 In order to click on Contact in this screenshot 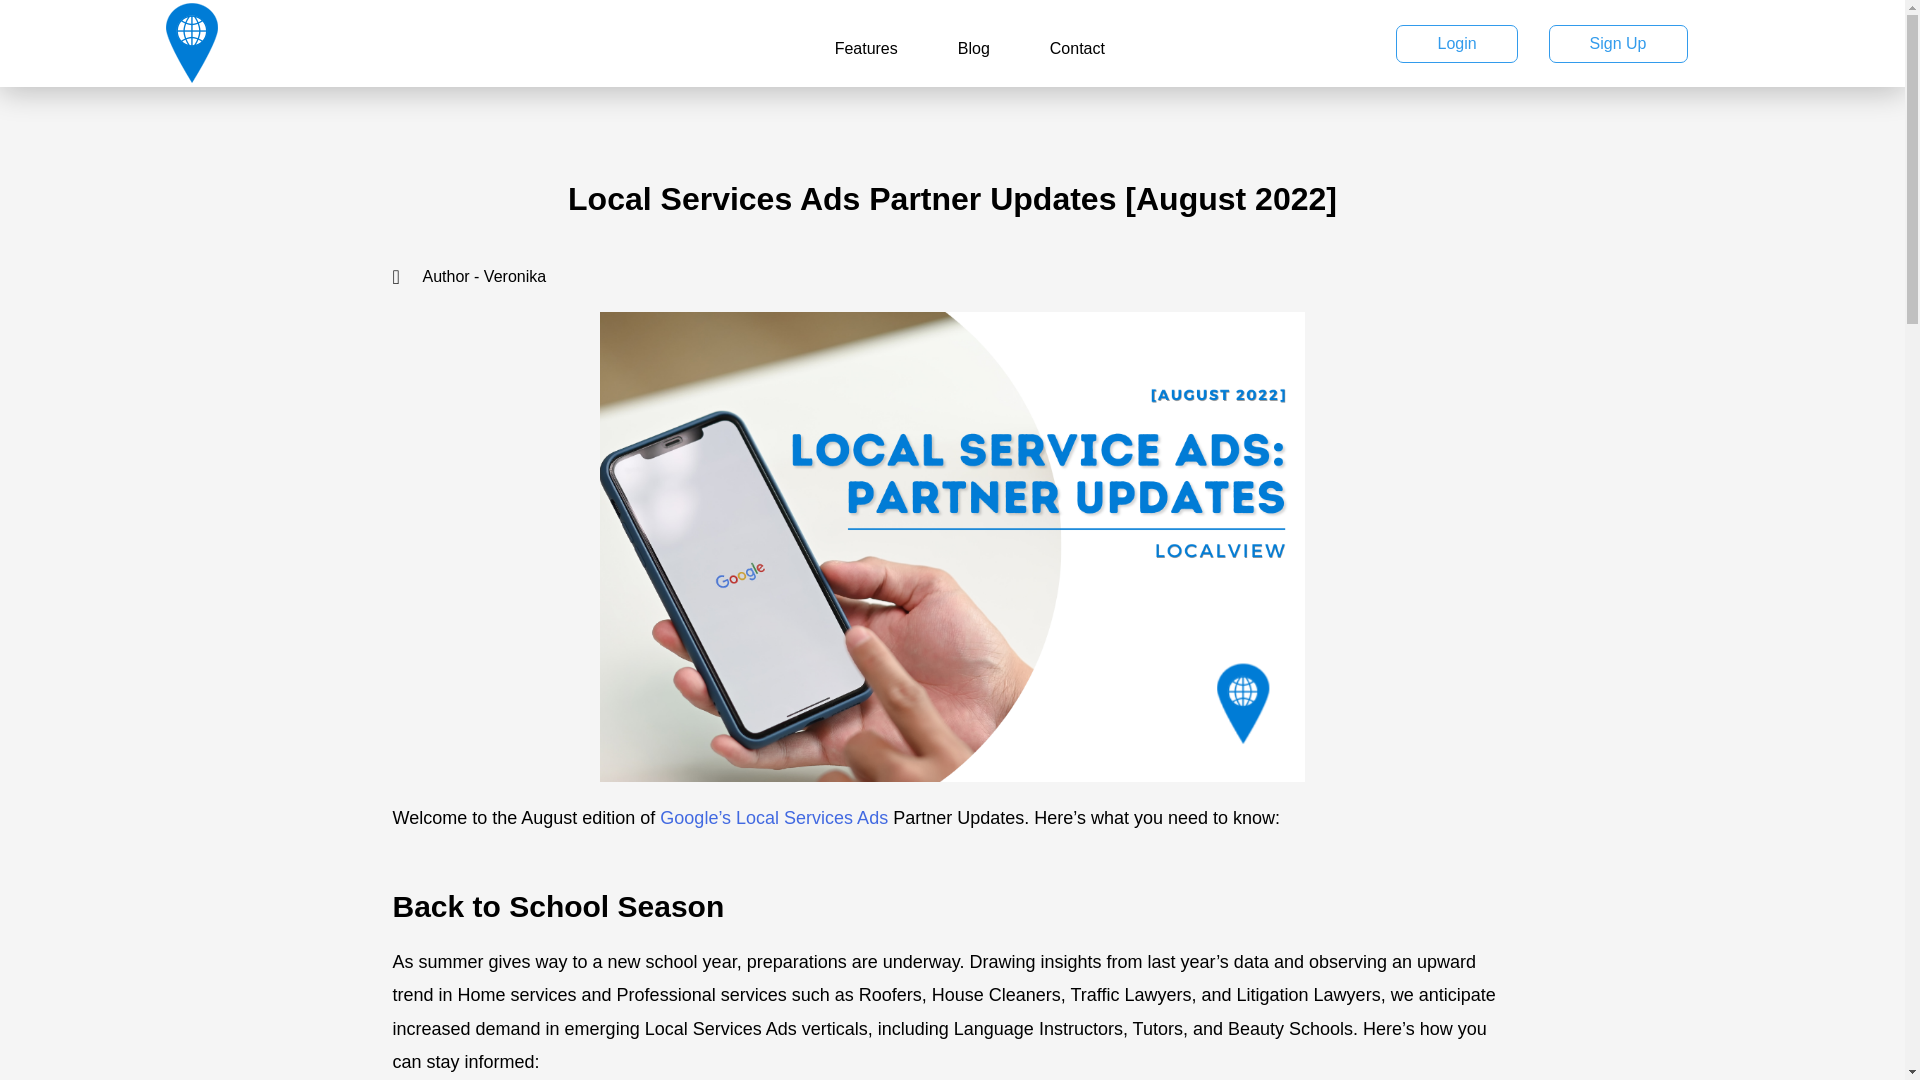, I will do `click(1077, 48)`.